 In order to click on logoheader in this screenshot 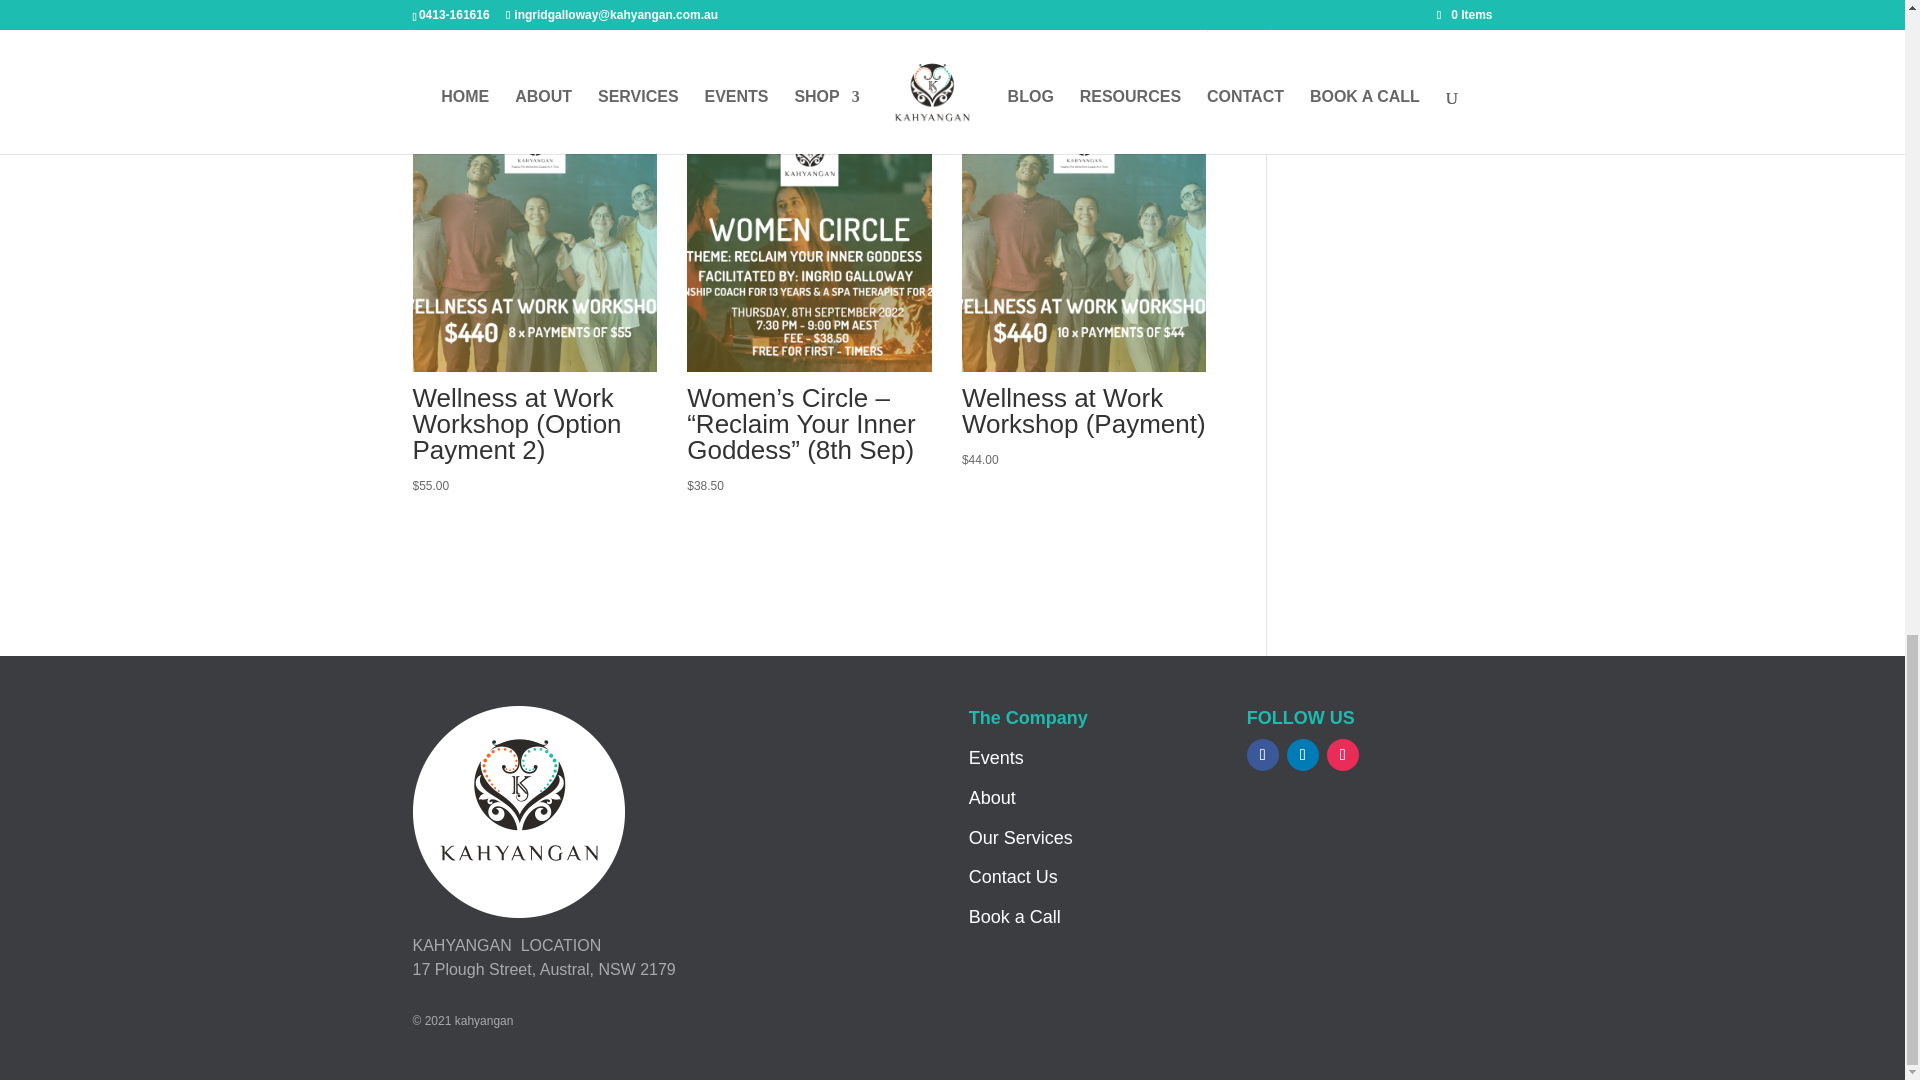, I will do `click(518, 812)`.